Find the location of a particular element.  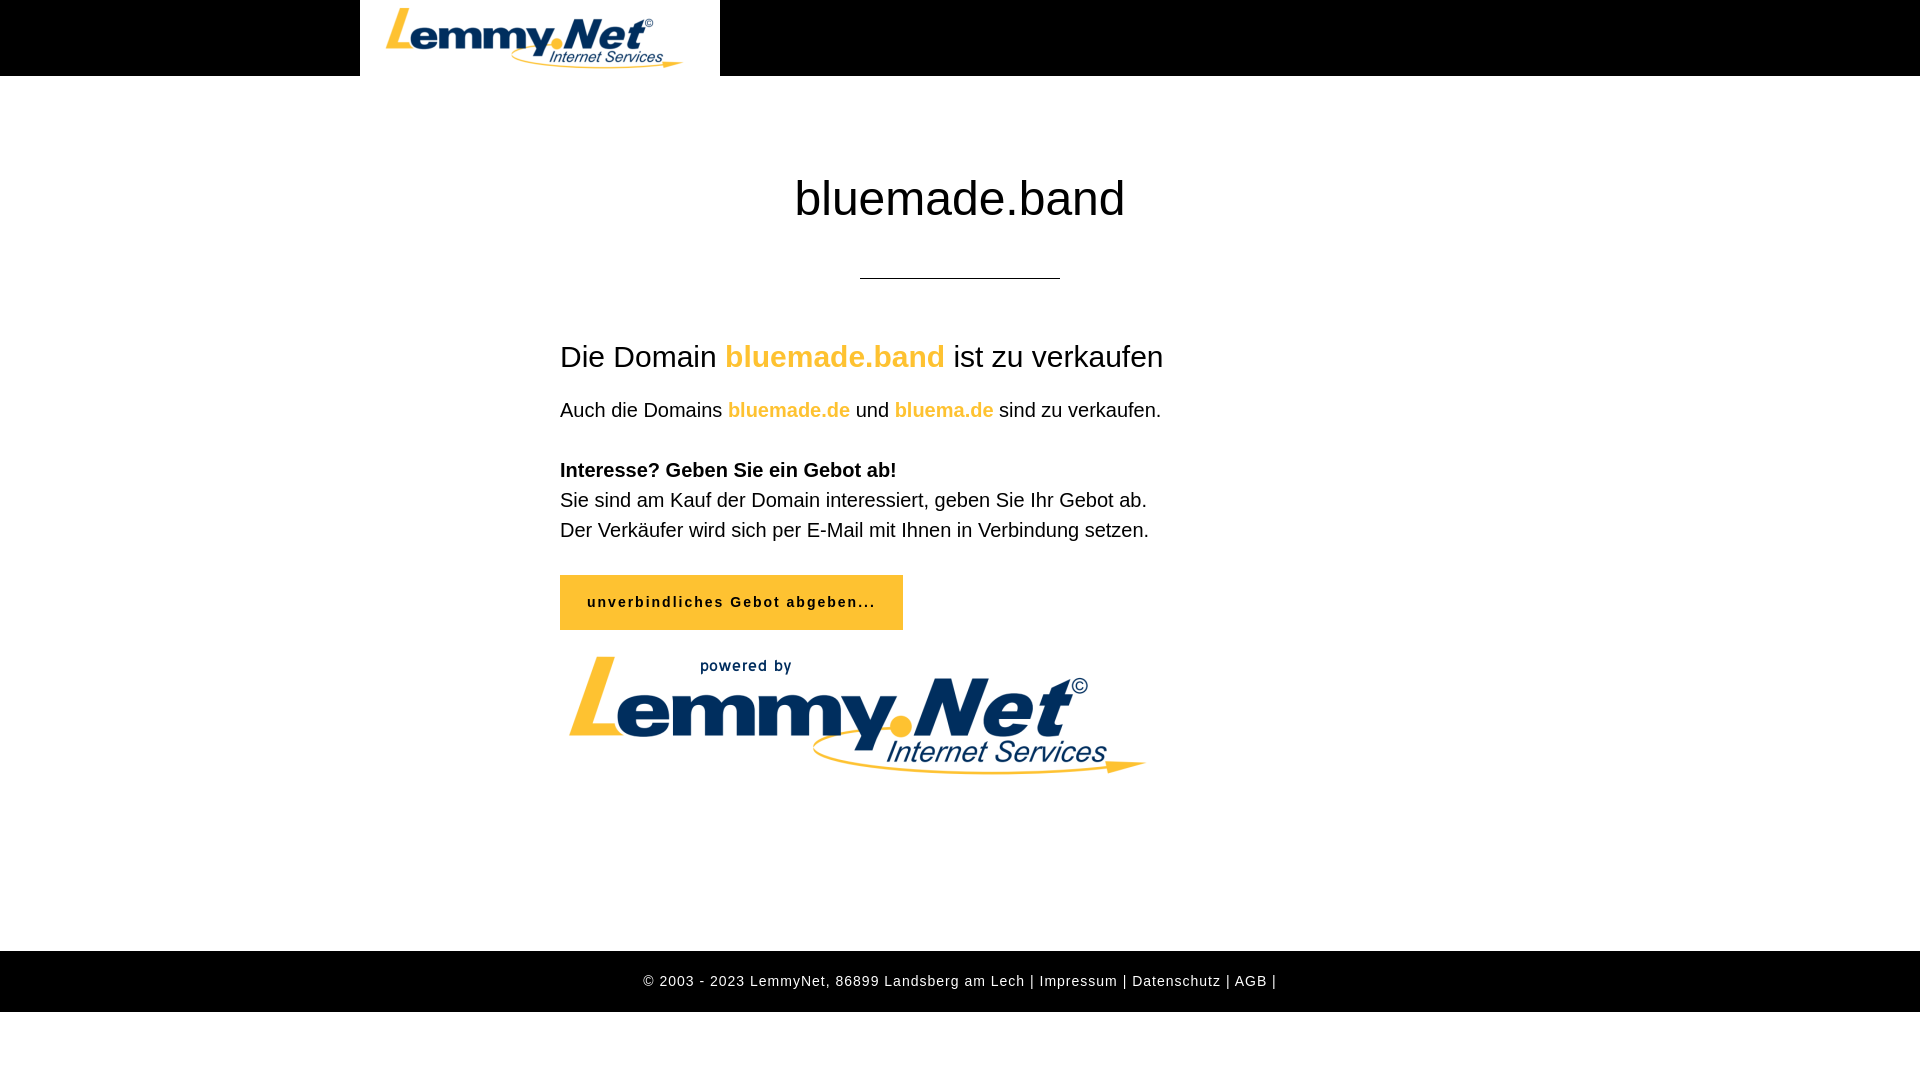

bluema.de is located at coordinates (944, 410).